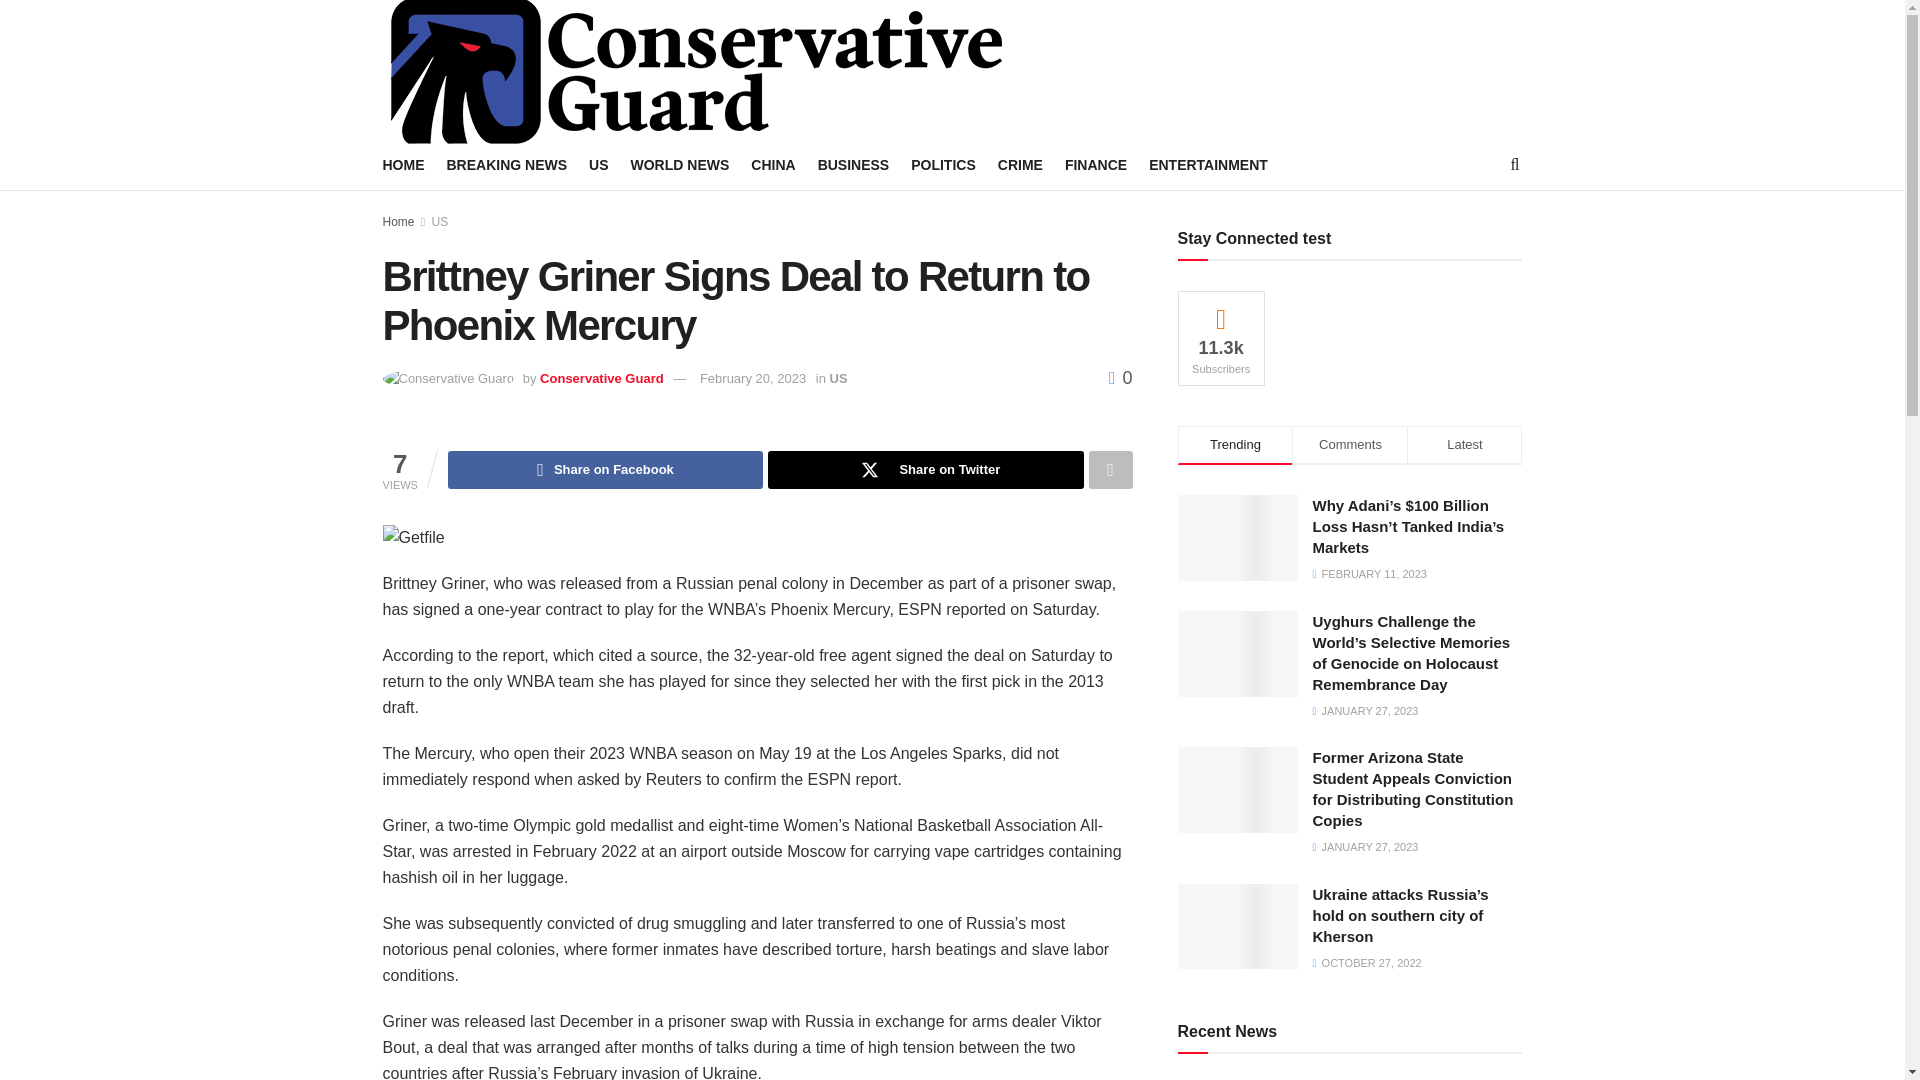  Describe the element at coordinates (440, 221) in the screenshot. I see `US` at that location.